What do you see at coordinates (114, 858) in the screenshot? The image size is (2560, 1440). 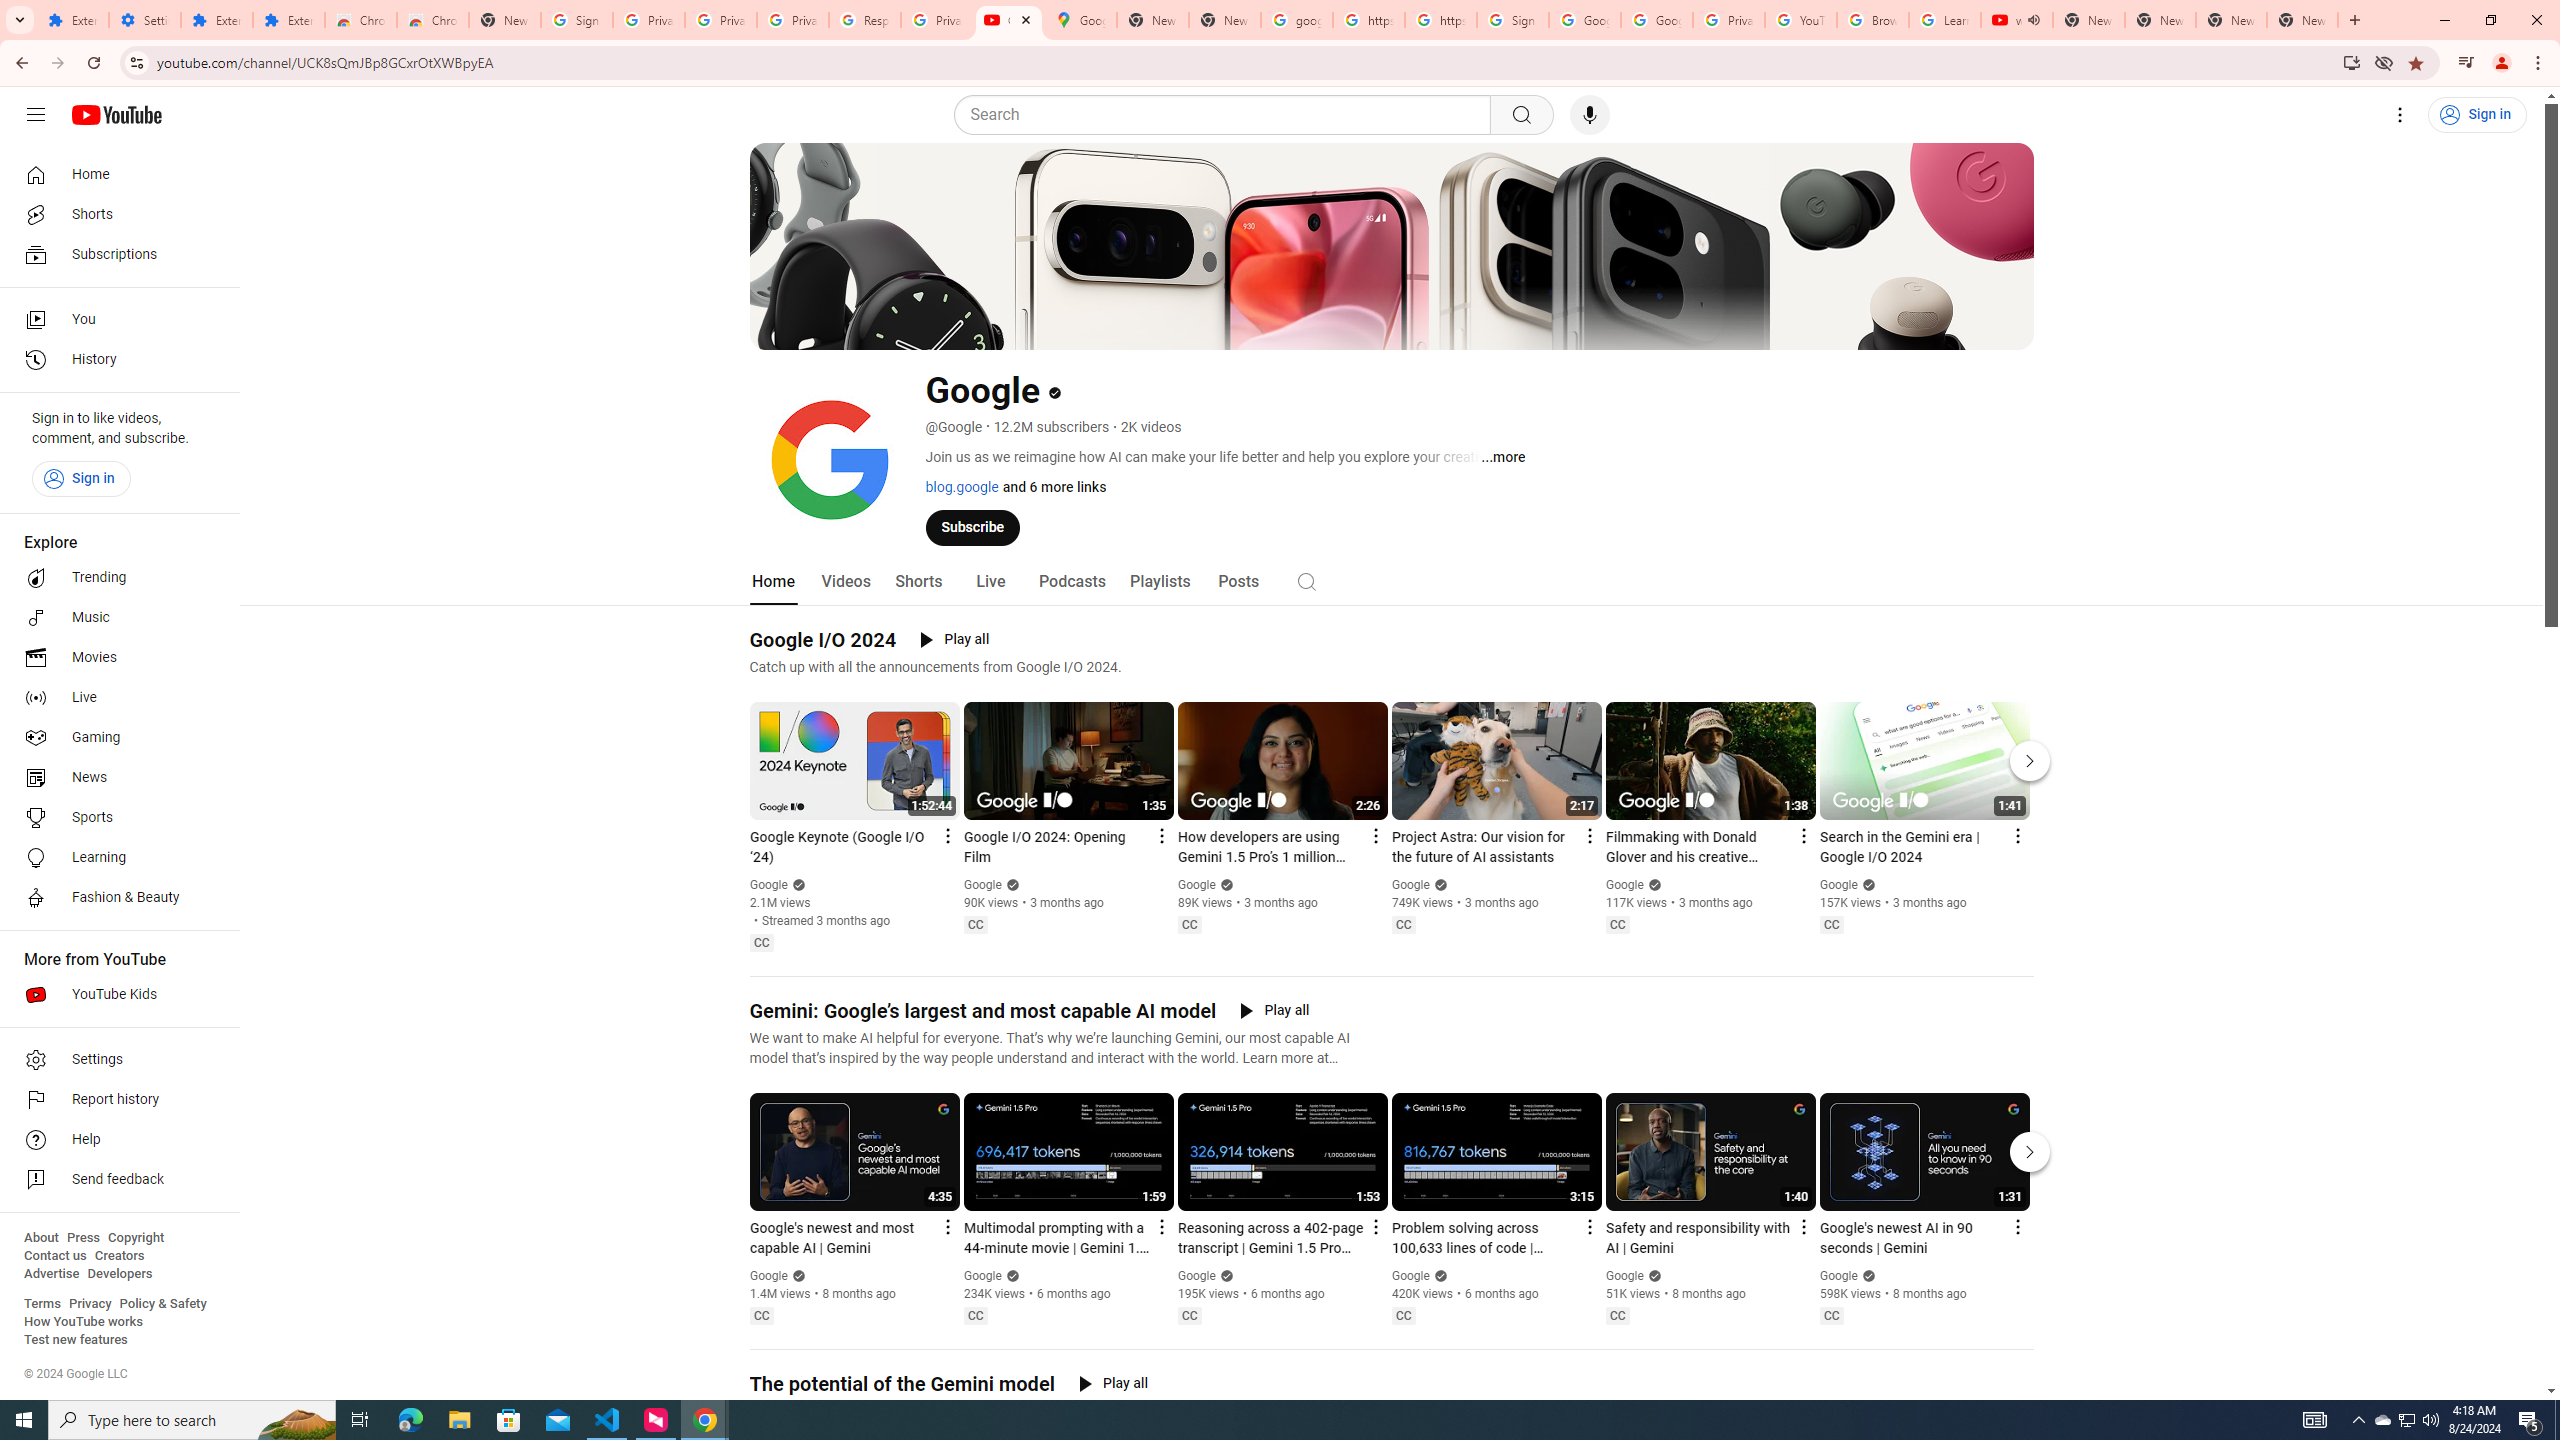 I see `Learning` at bounding box center [114, 858].